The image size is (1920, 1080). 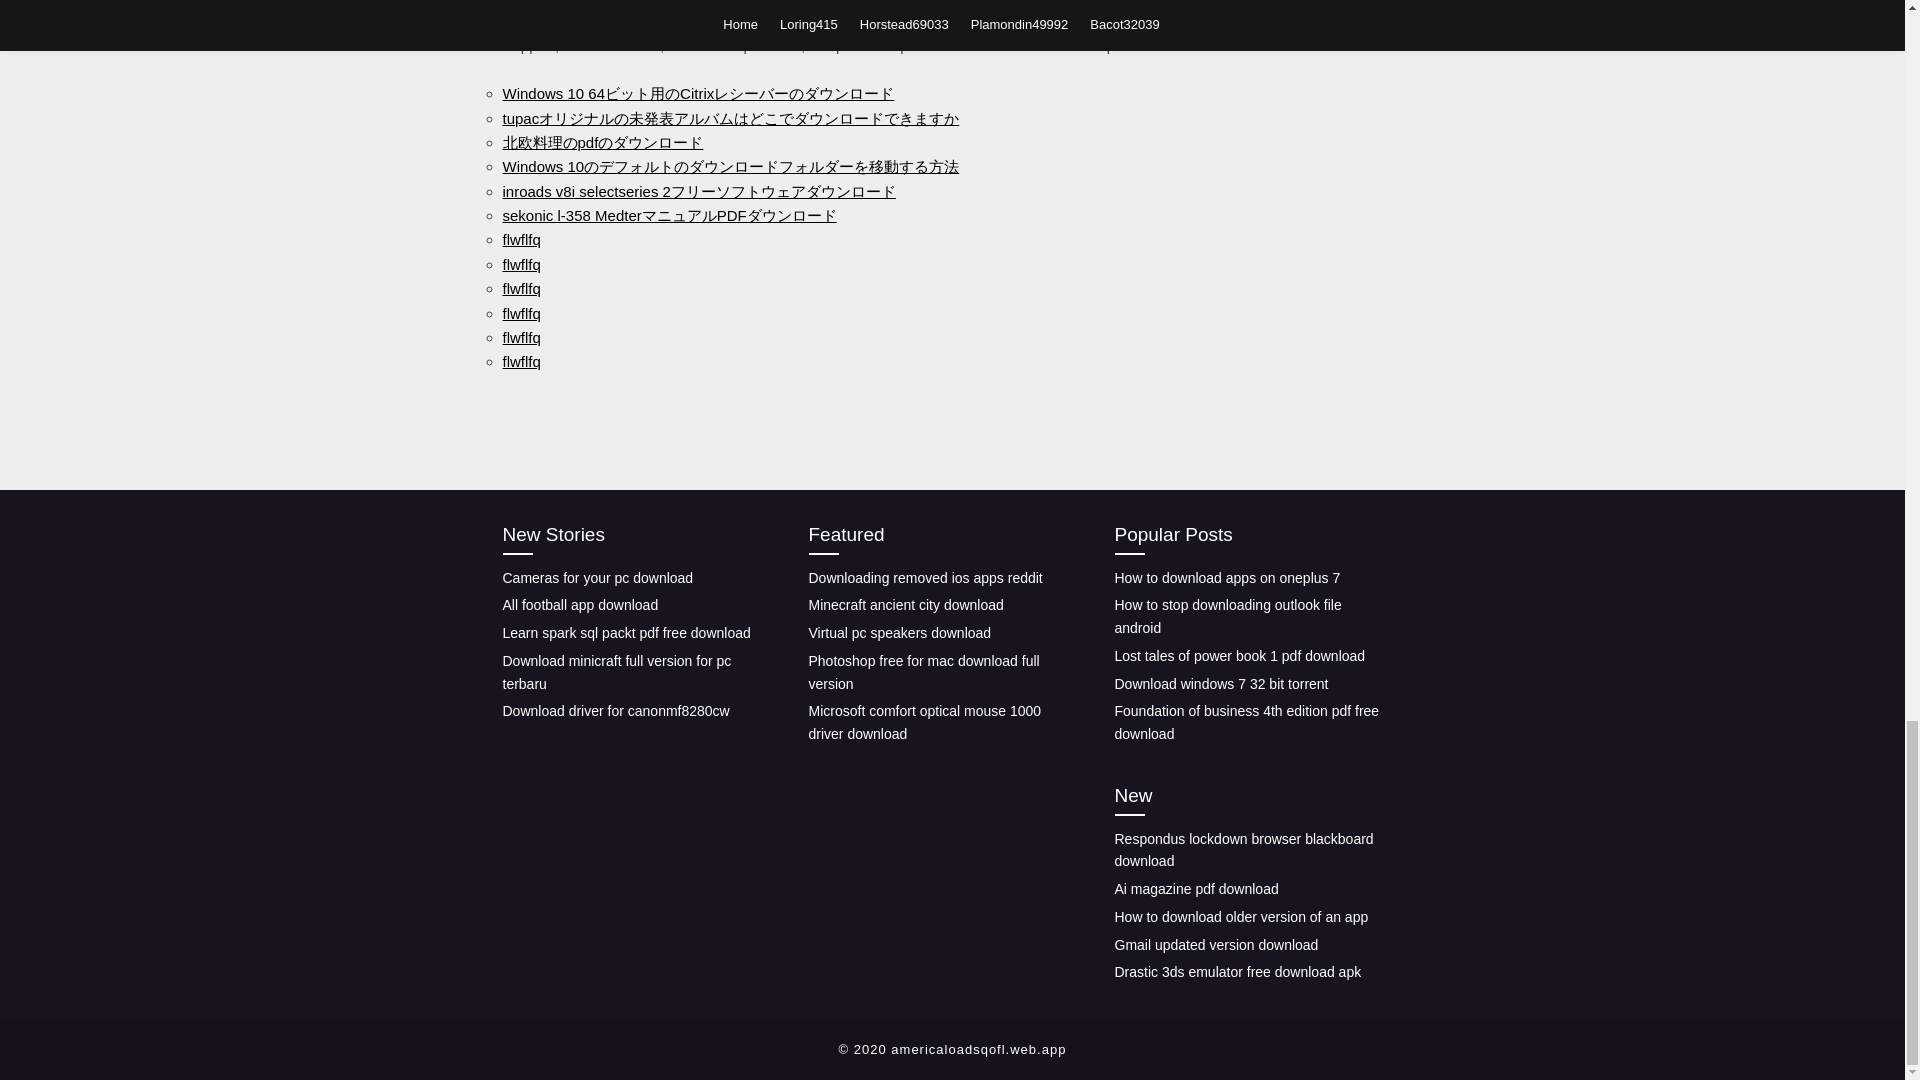 I want to click on Photoshop free for mac download full version, so click(x=923, y=672).